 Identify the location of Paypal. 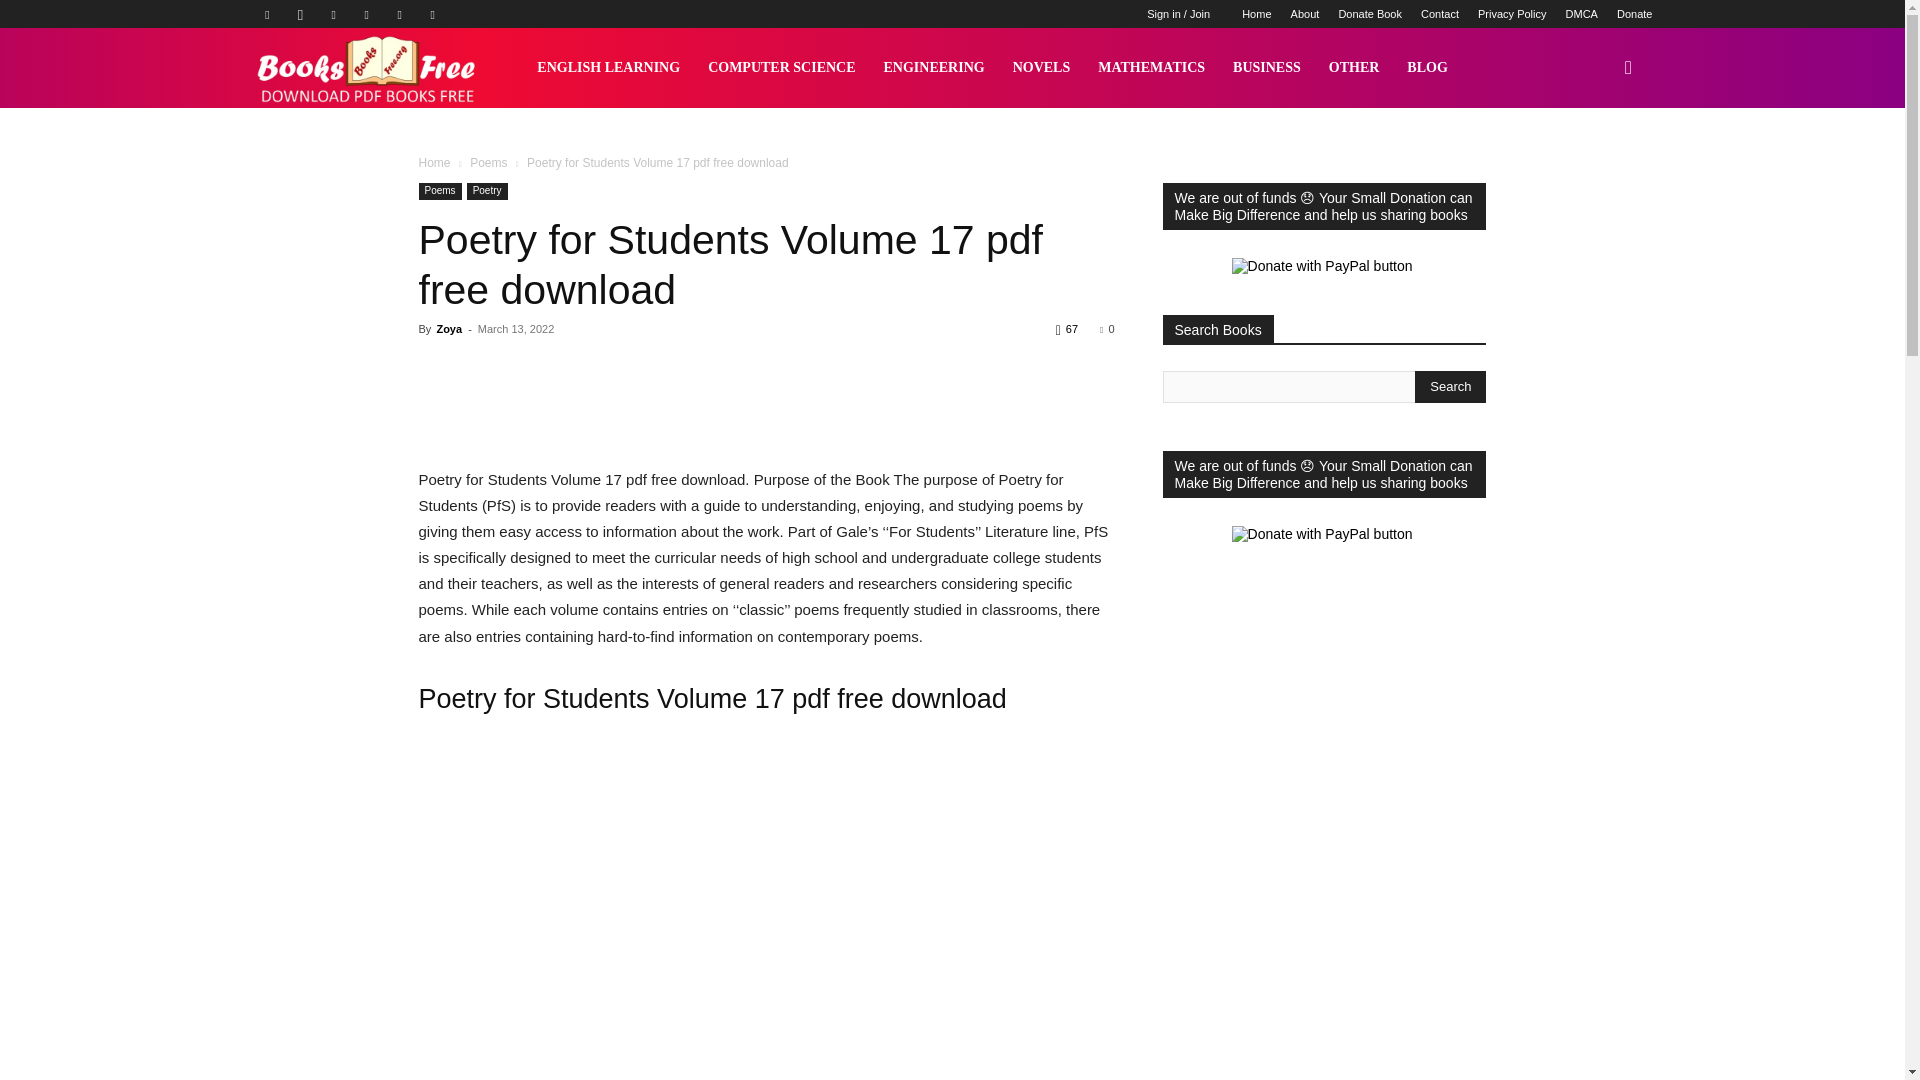
(334, 14).